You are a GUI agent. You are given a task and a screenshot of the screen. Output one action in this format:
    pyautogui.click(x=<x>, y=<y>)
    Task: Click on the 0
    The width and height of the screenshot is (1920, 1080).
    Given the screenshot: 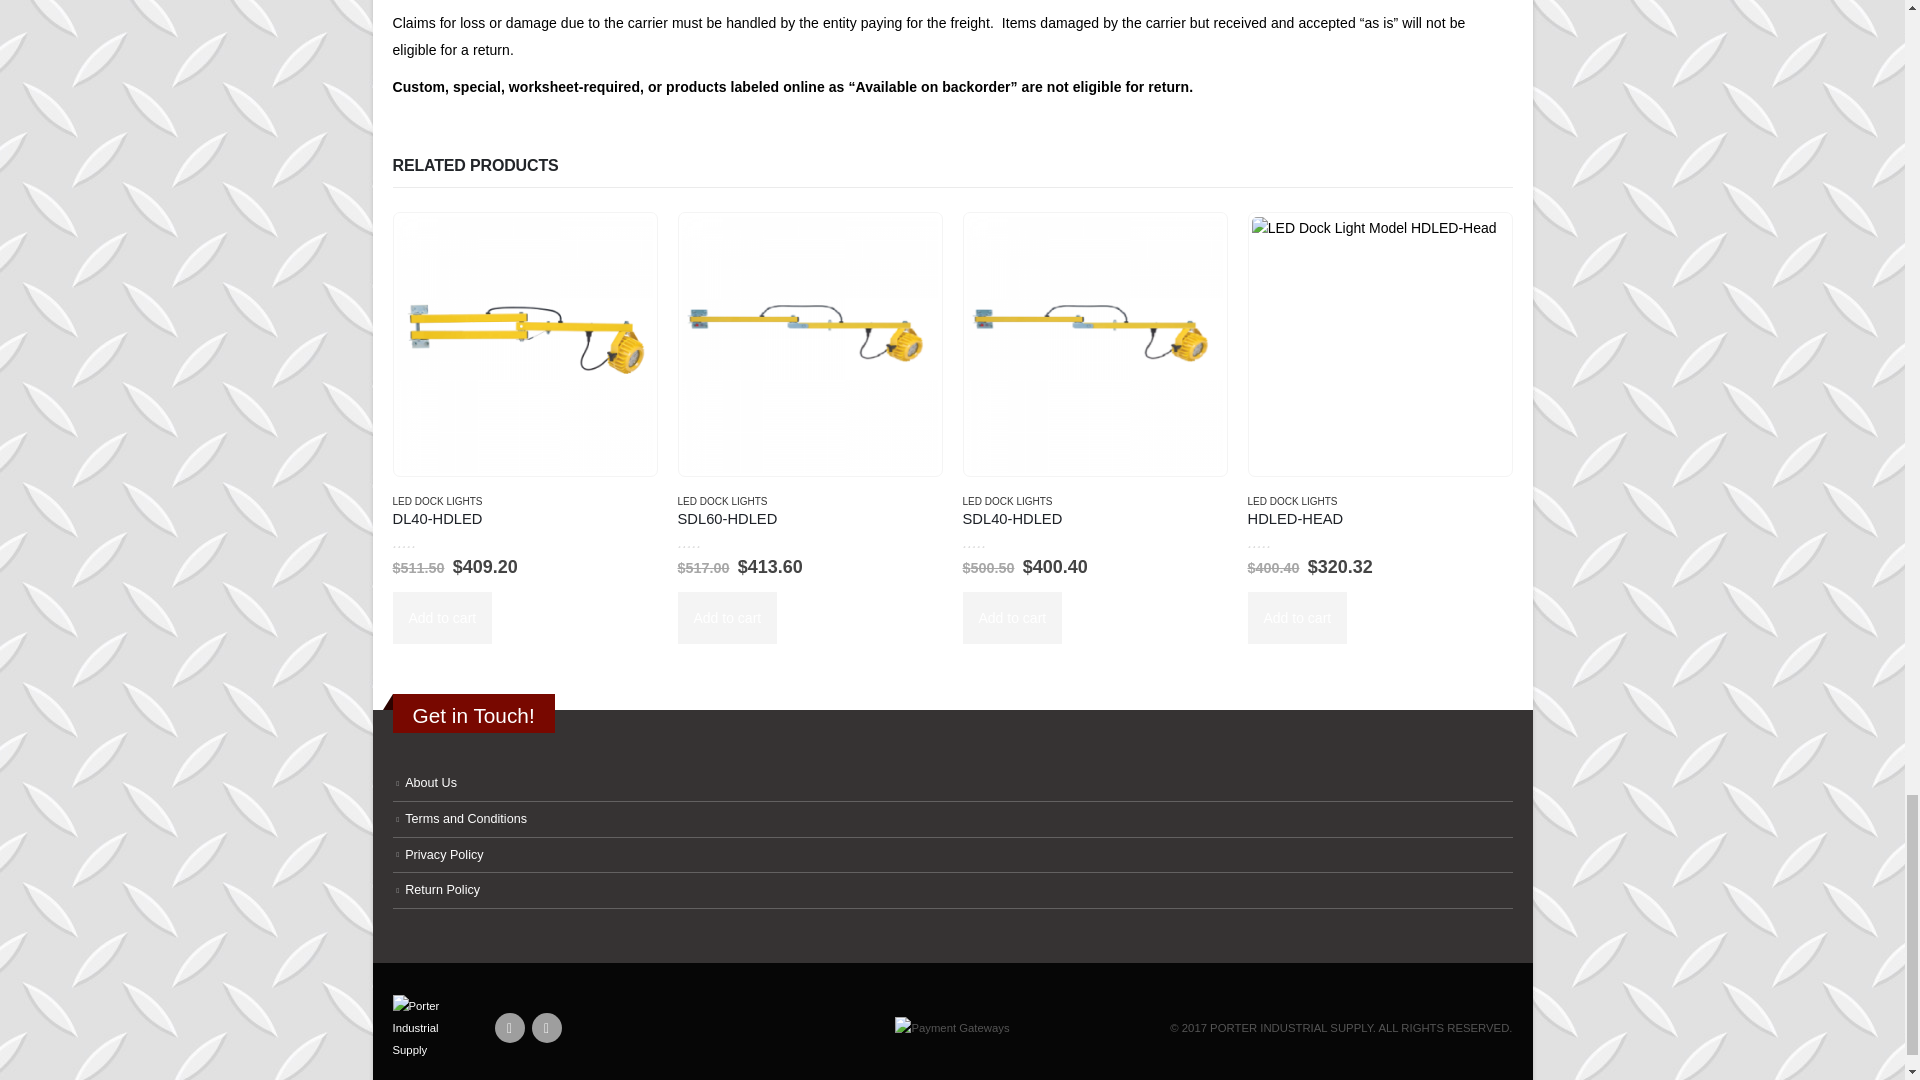 What is the action you would take?
    pyautogui.click(x=710, y=542)
    